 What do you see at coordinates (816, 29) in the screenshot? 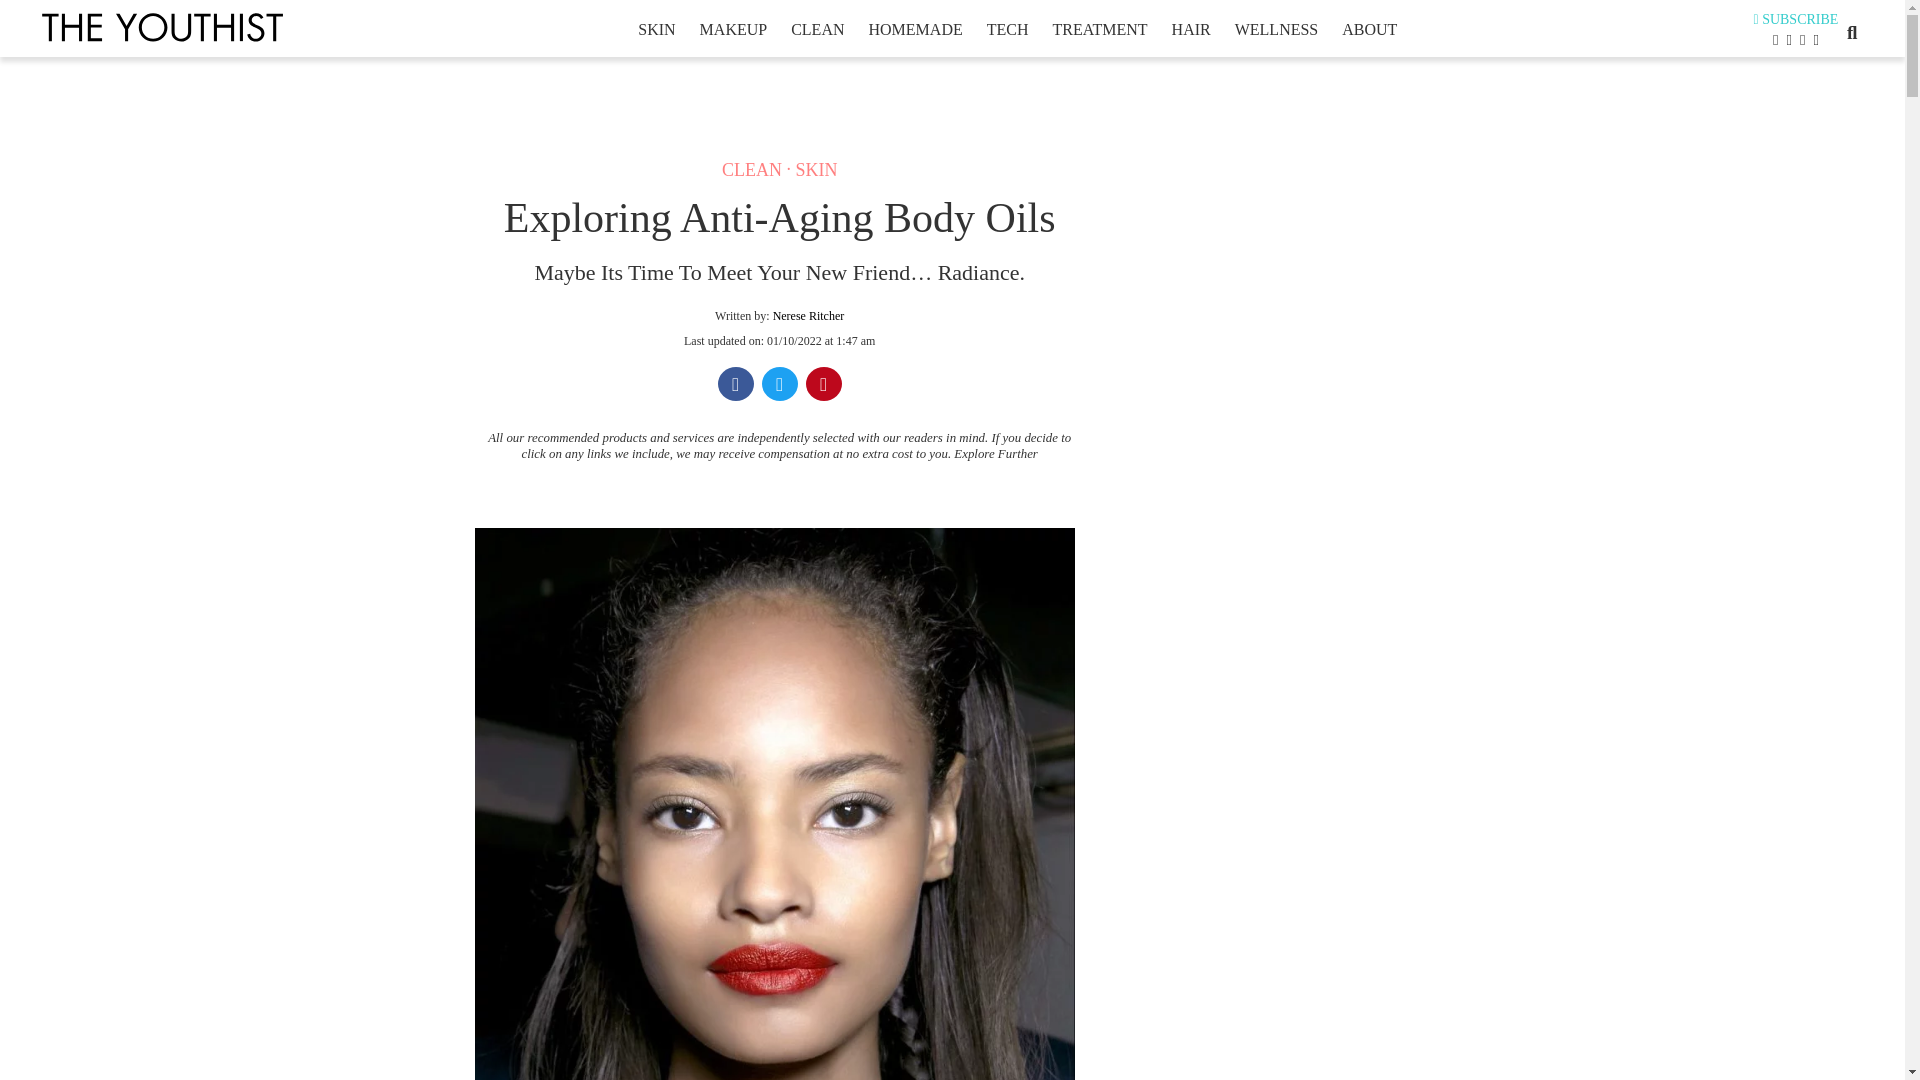
I see `CLEAN` at bounding box center [816, 29].